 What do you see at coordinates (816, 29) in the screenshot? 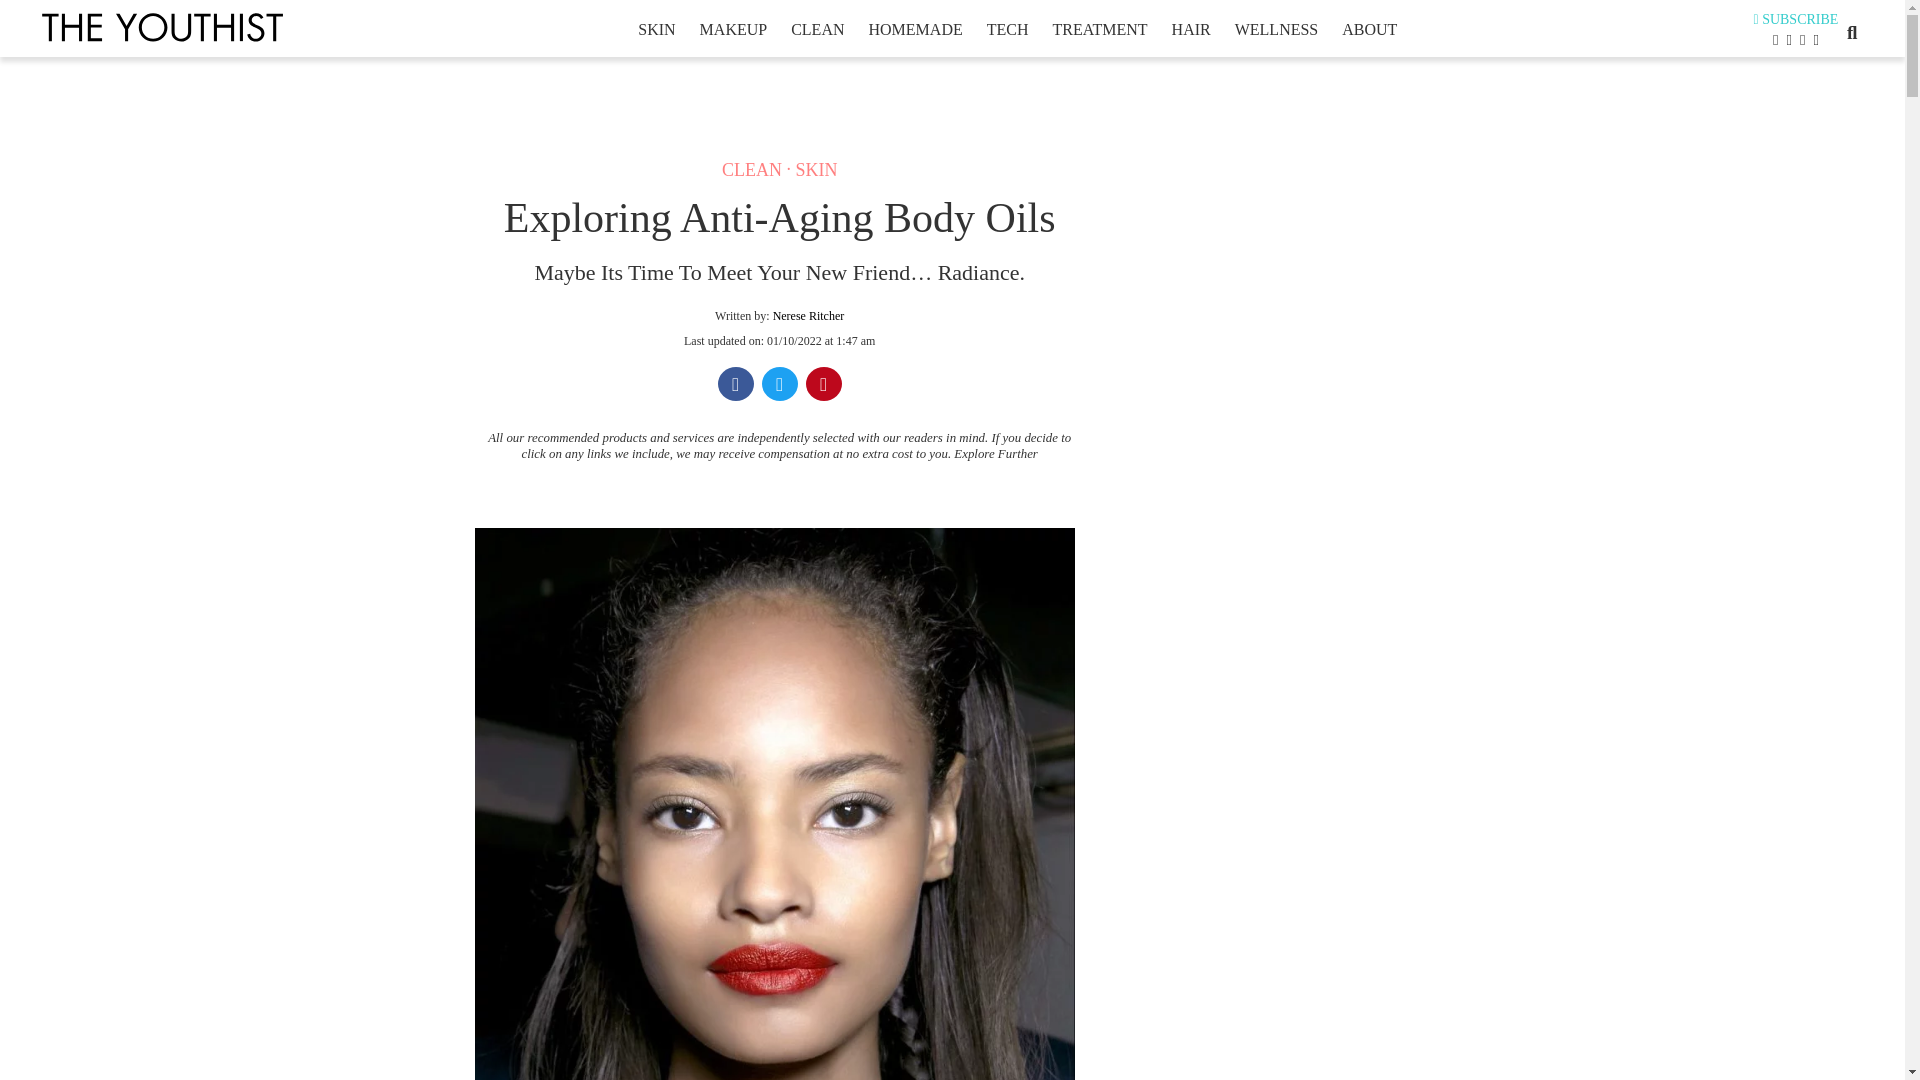
I see `CLEAN` at bounding box center [816, 29].